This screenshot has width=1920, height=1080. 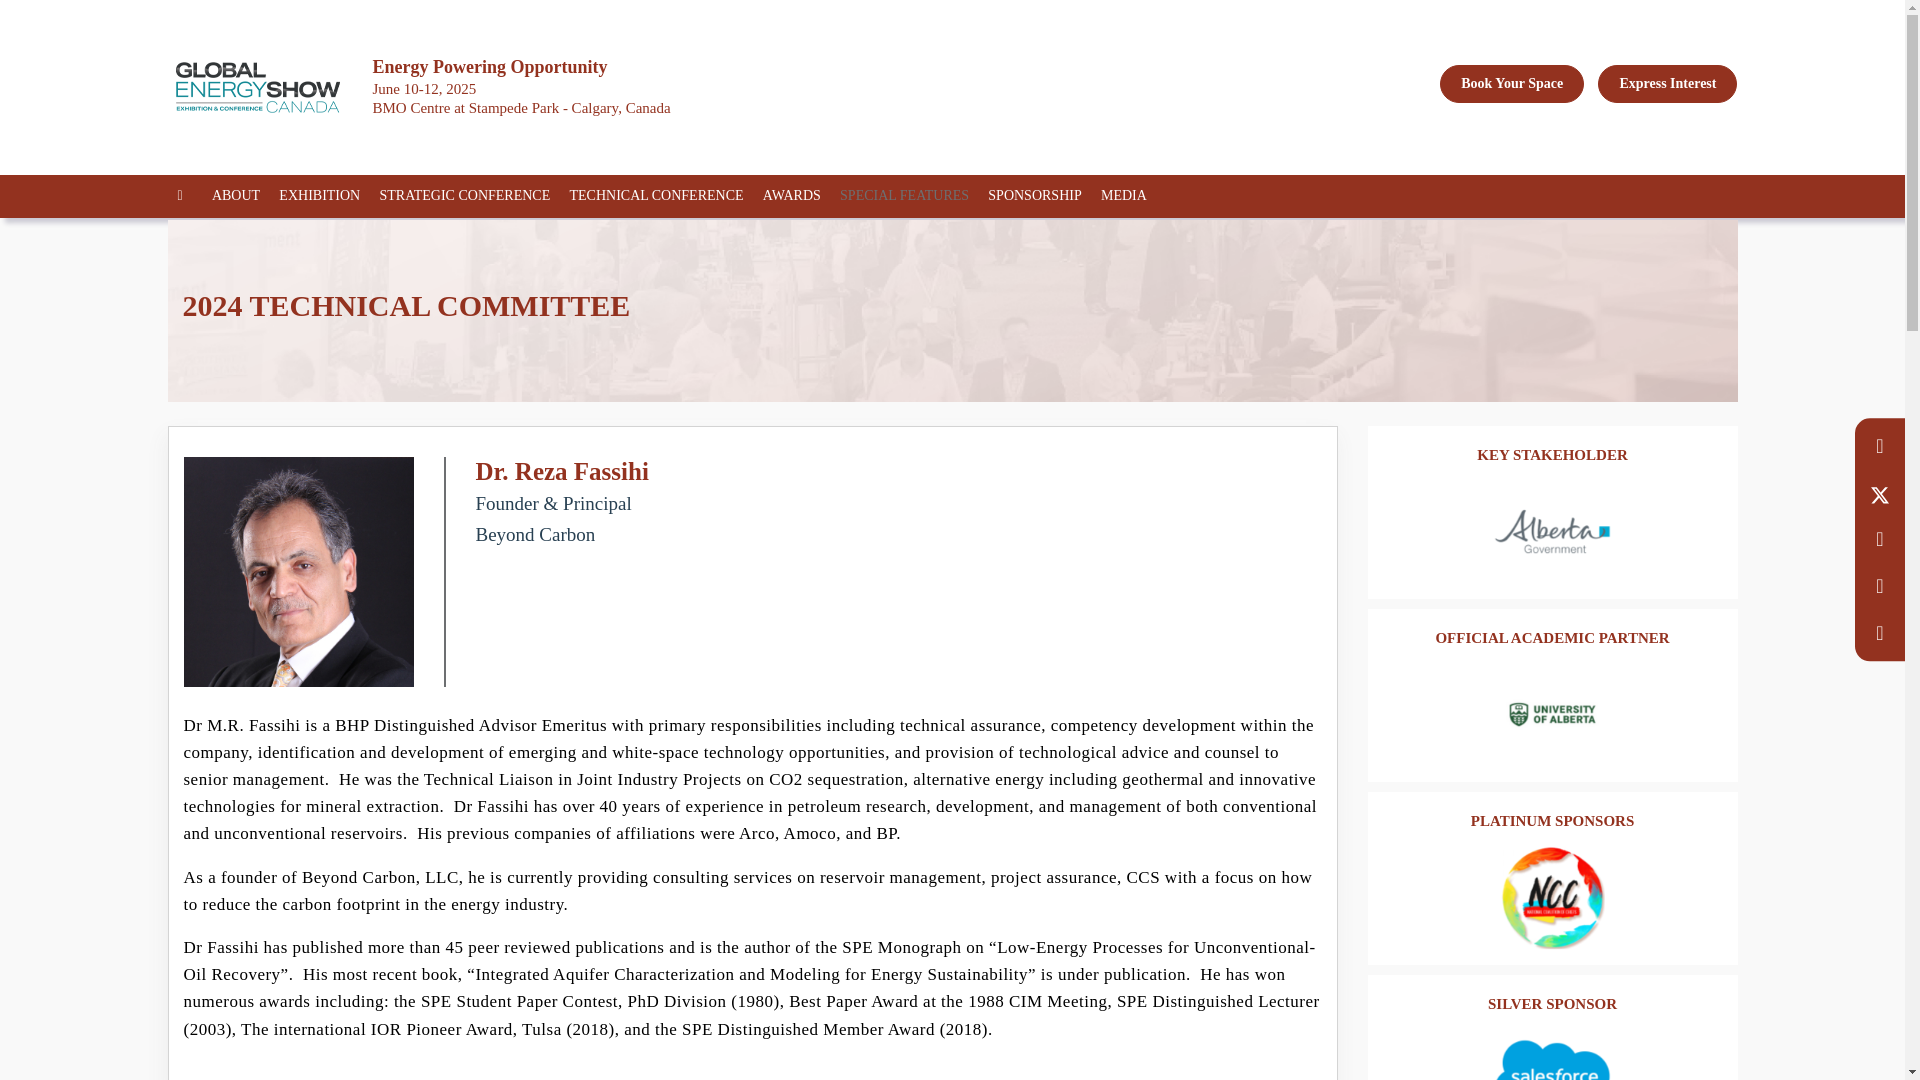 What do you see at coordinates (1667, 83) in the screenshot?
I see `Express Interest` at bounding box center [1667, 83].